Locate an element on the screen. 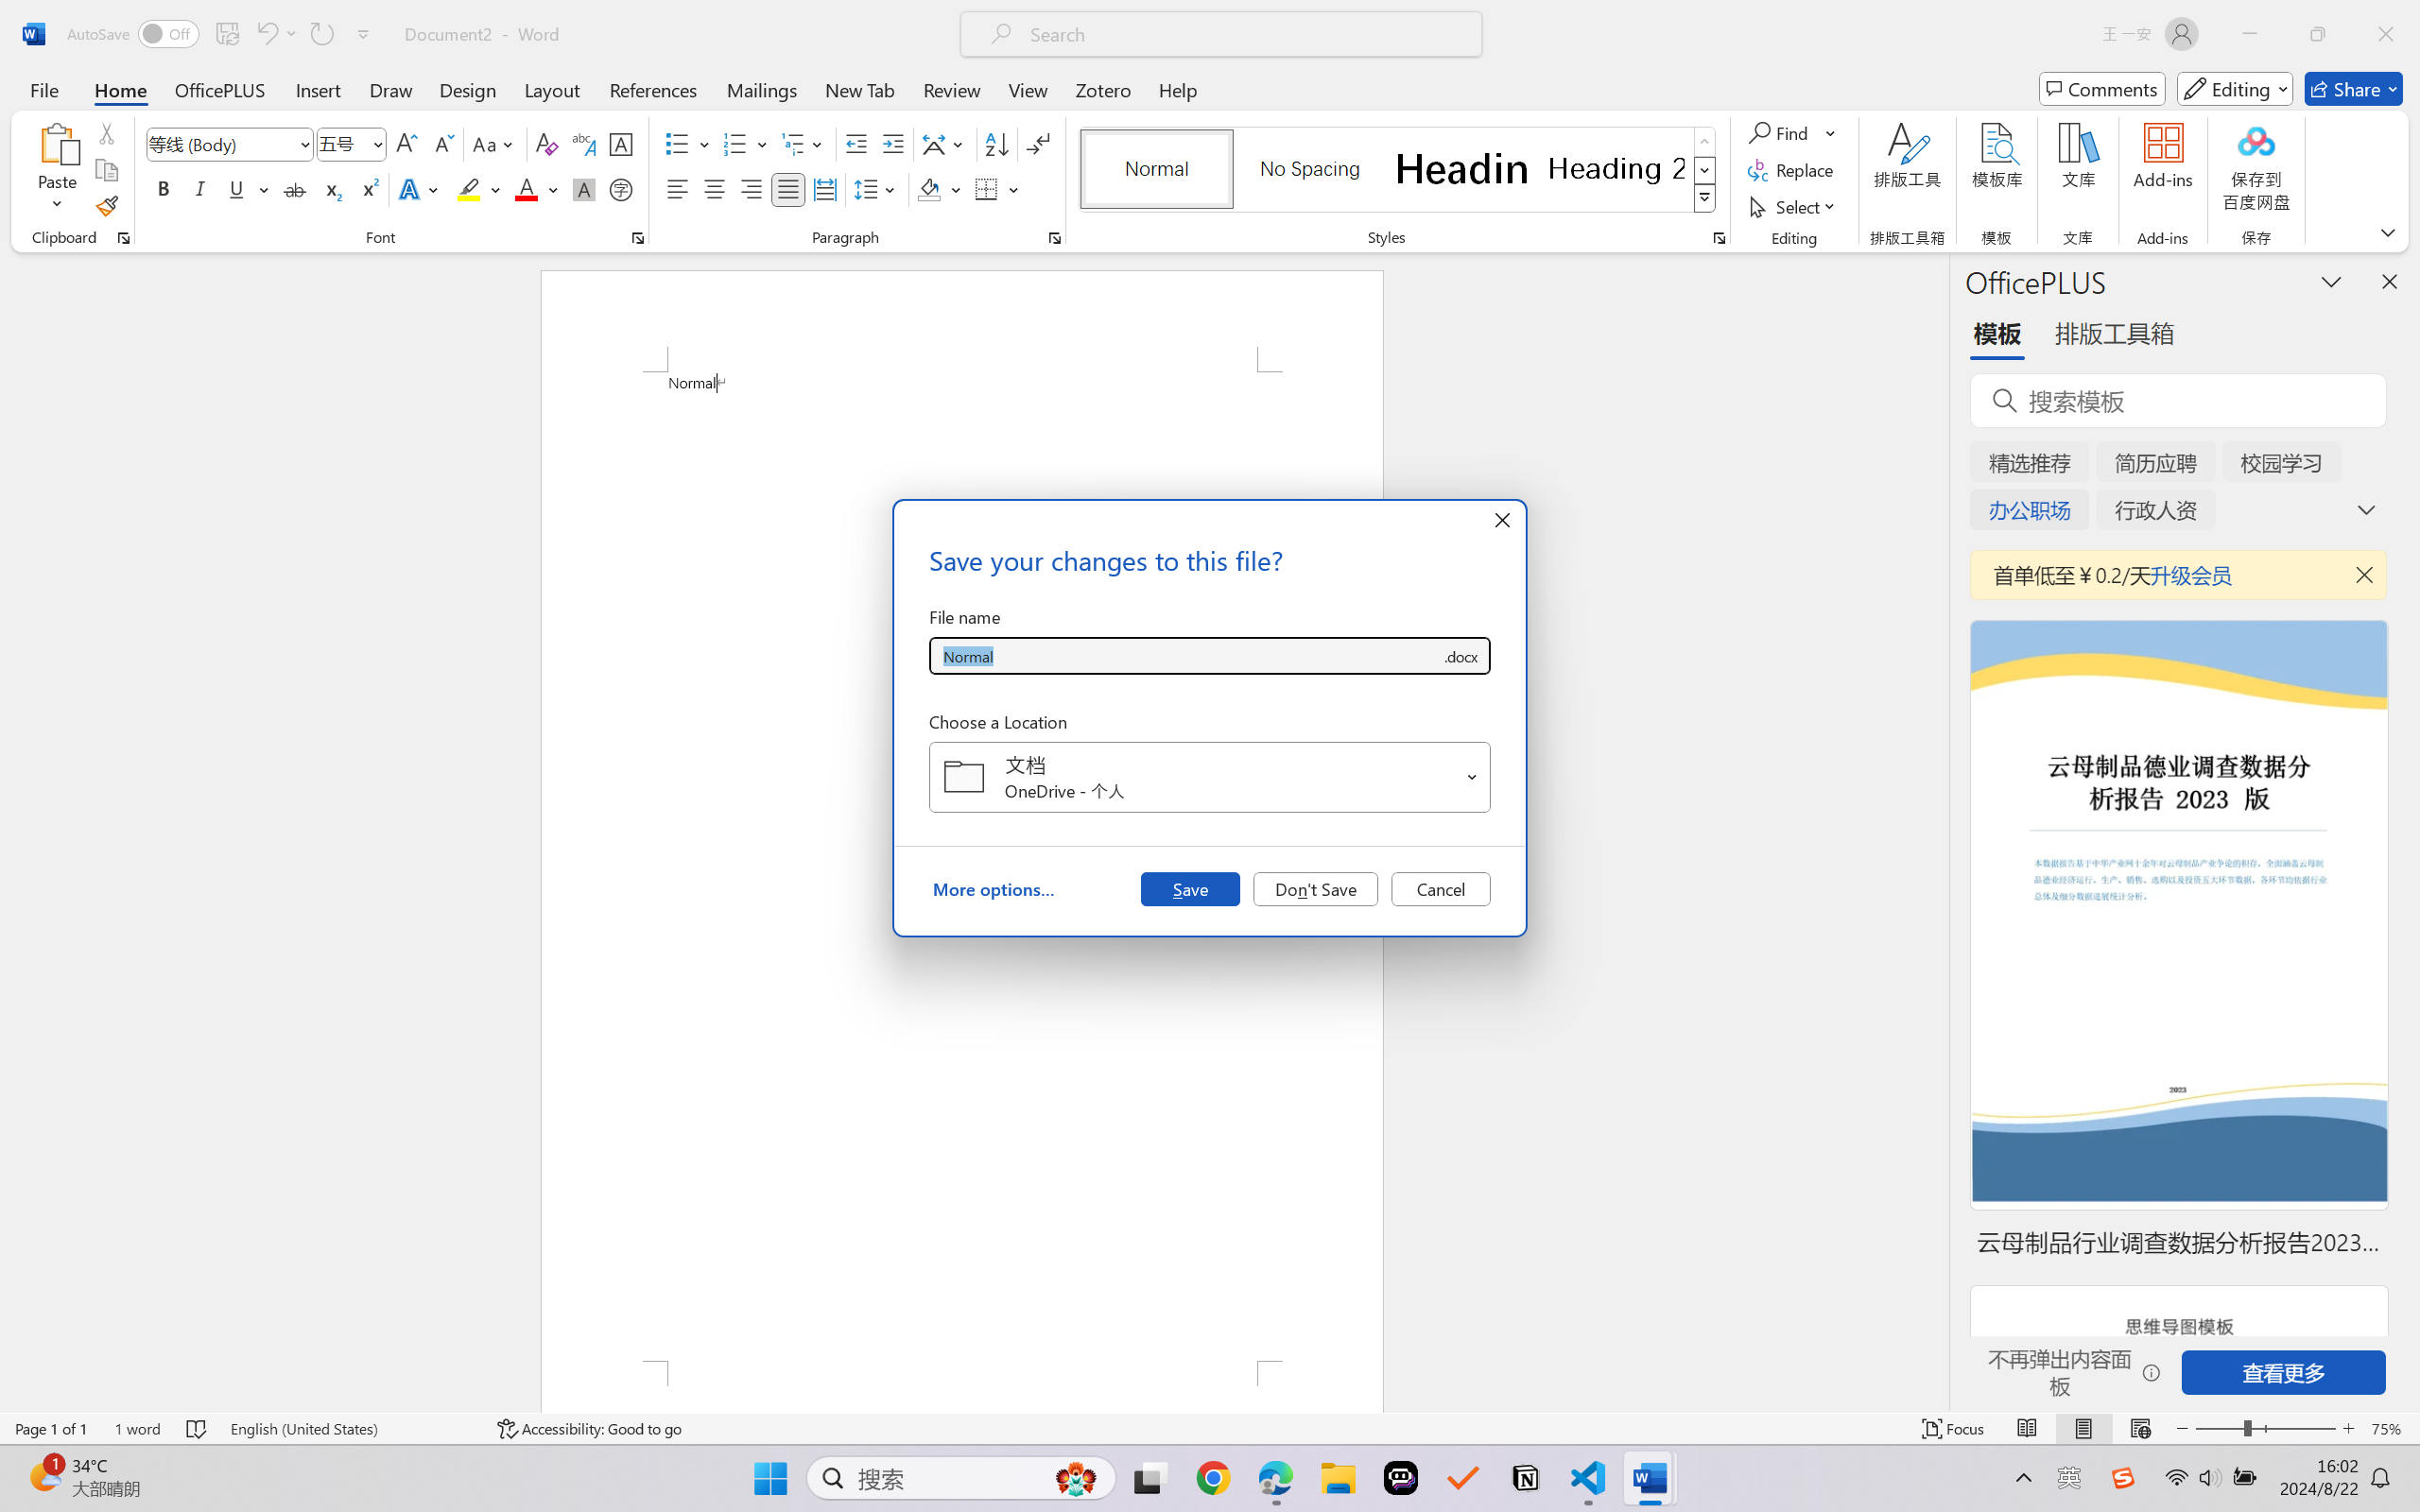 The height and width of the screenshot is (1512, 2420). Format Painter is located at coordinates (106, 206).